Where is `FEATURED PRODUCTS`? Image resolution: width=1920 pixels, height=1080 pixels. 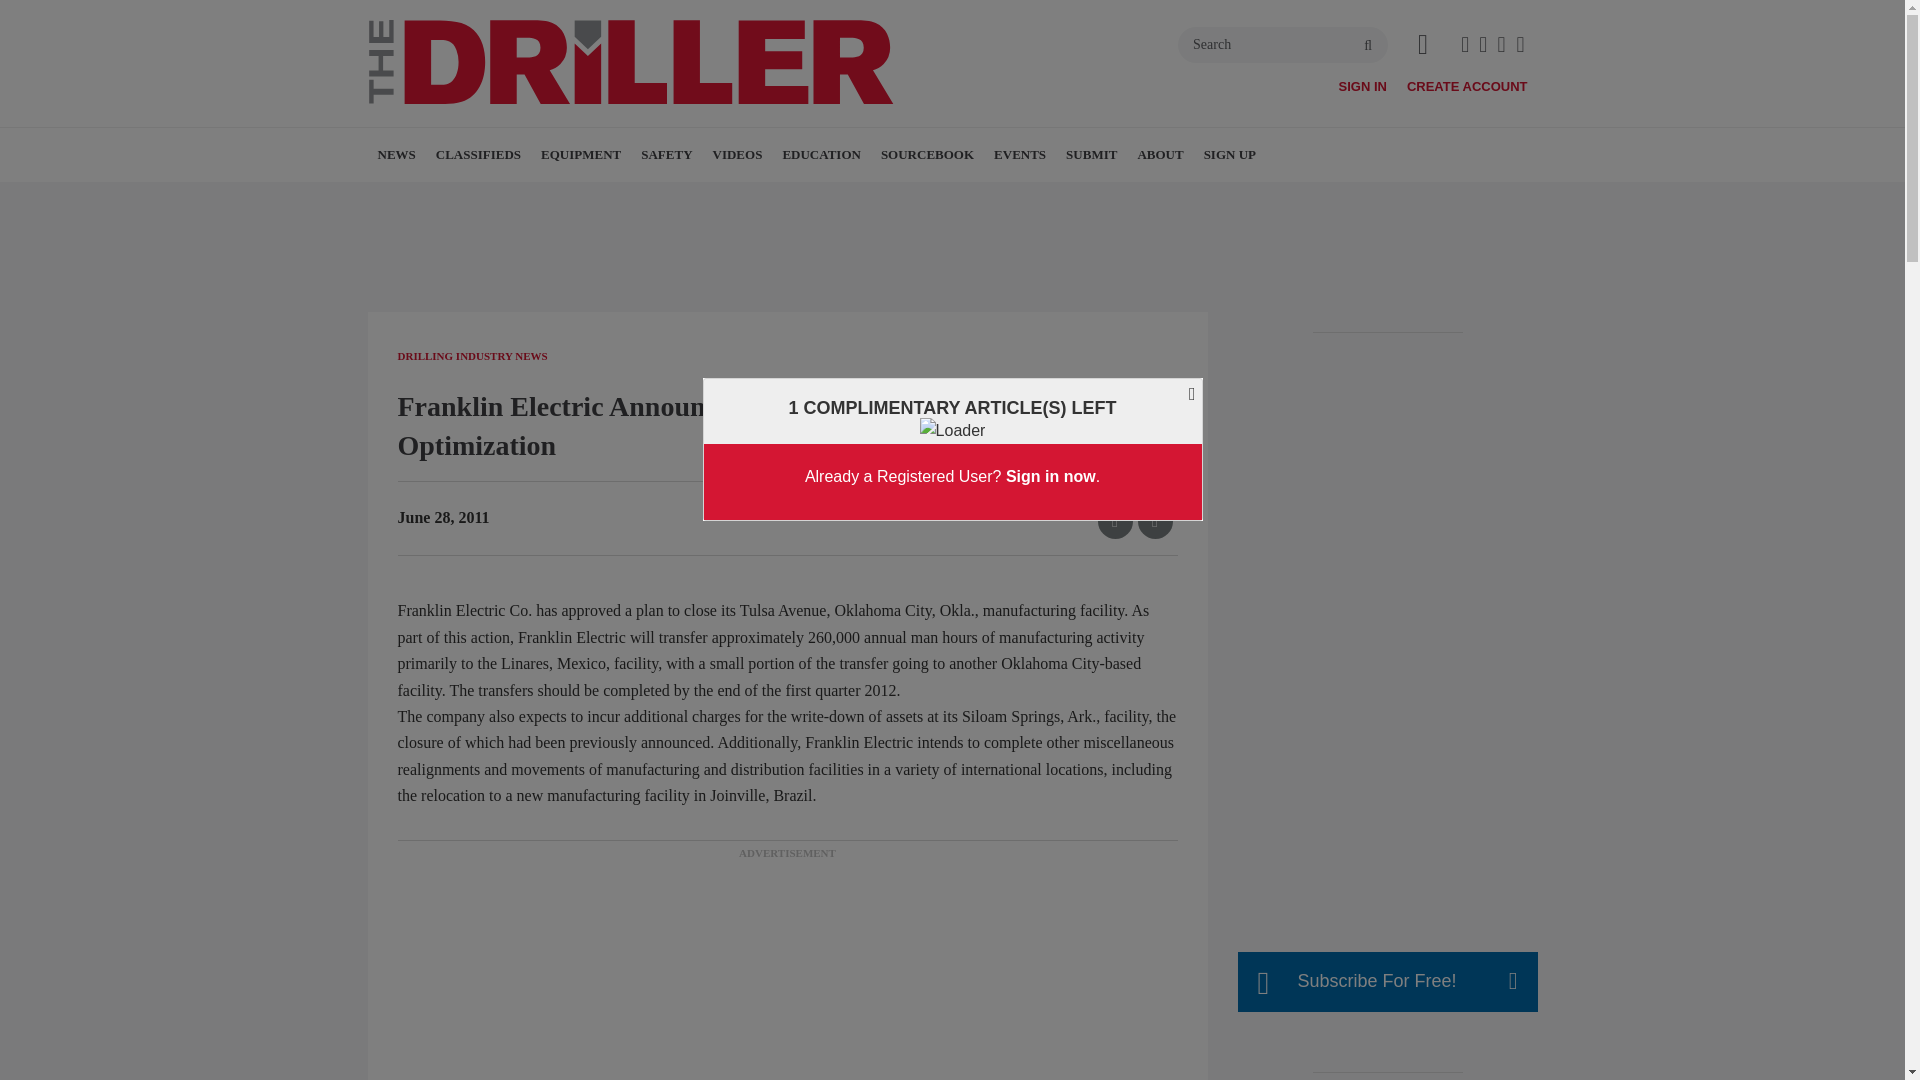 FEATURED PRODUCTS is located at coordinates (681, 198).